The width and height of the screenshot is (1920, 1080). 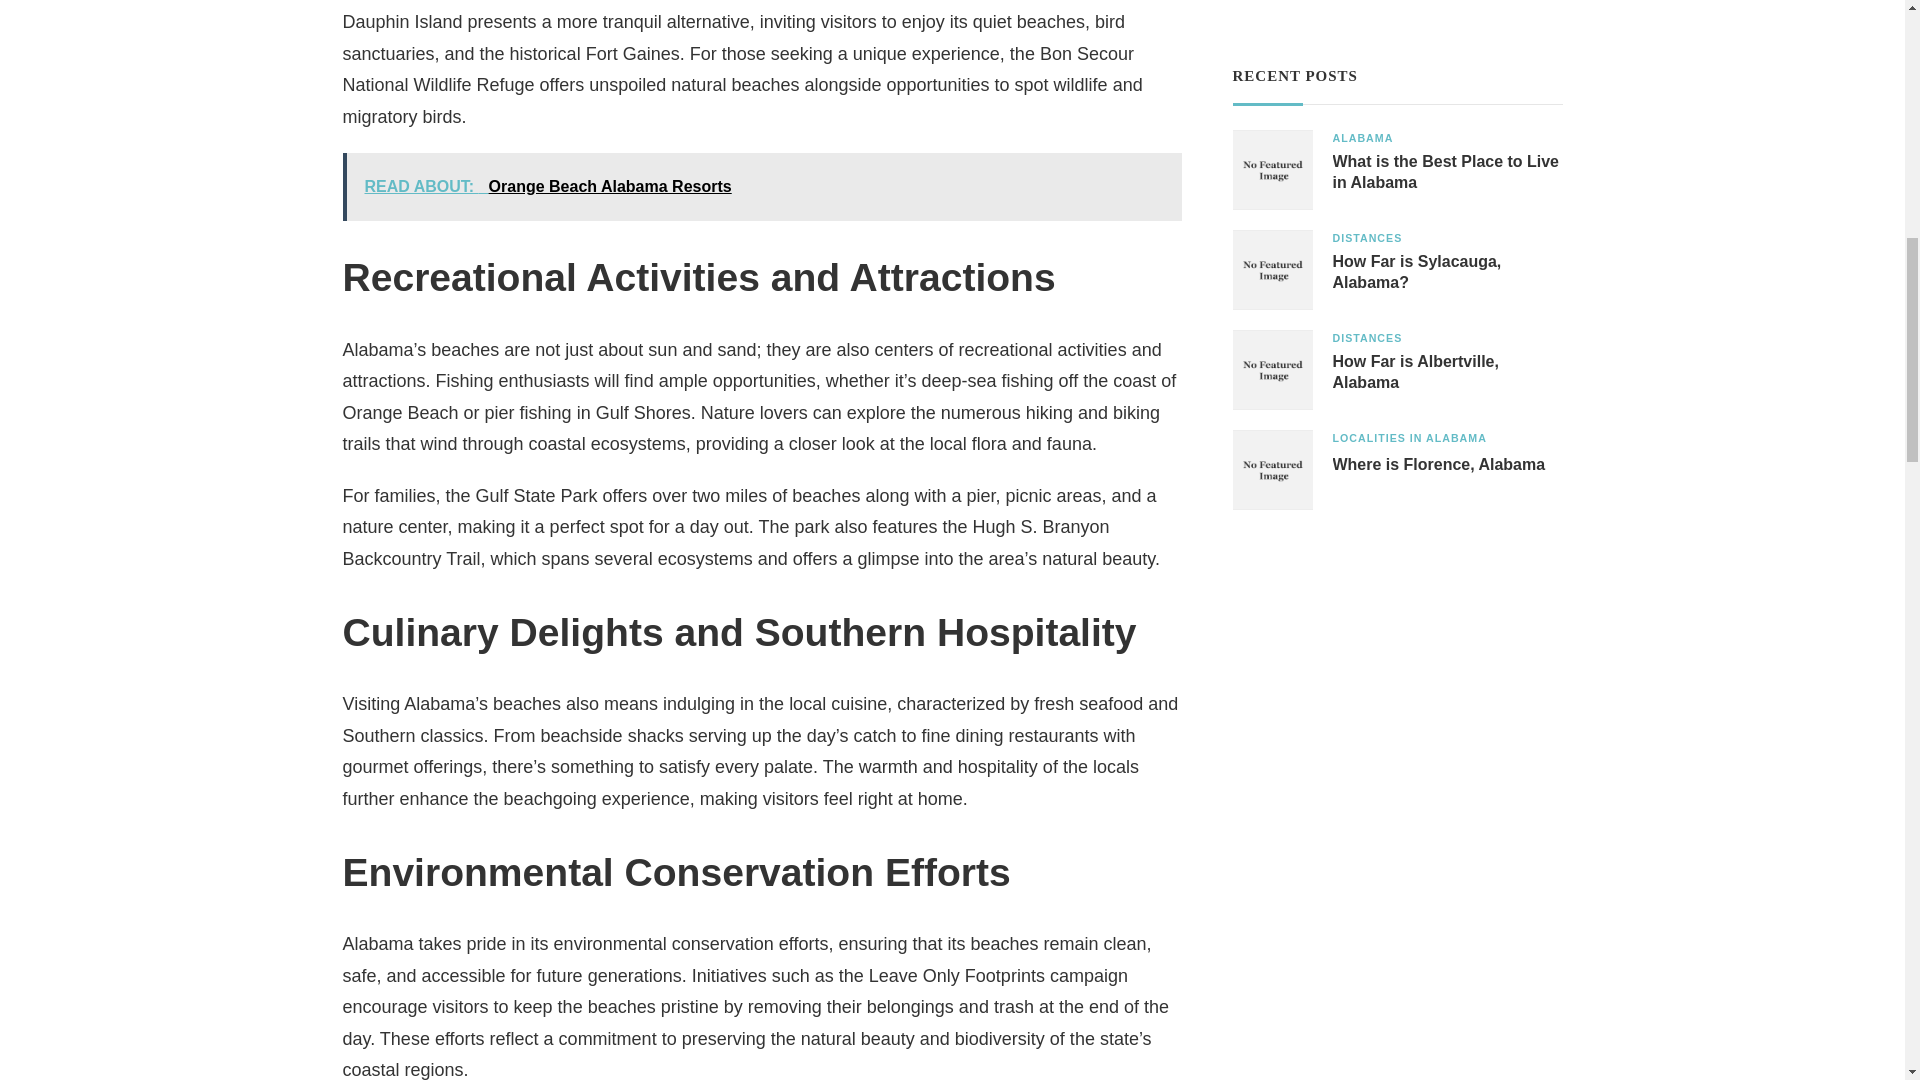 I want to click on DISTANCES, so click(x=1366, y=238).